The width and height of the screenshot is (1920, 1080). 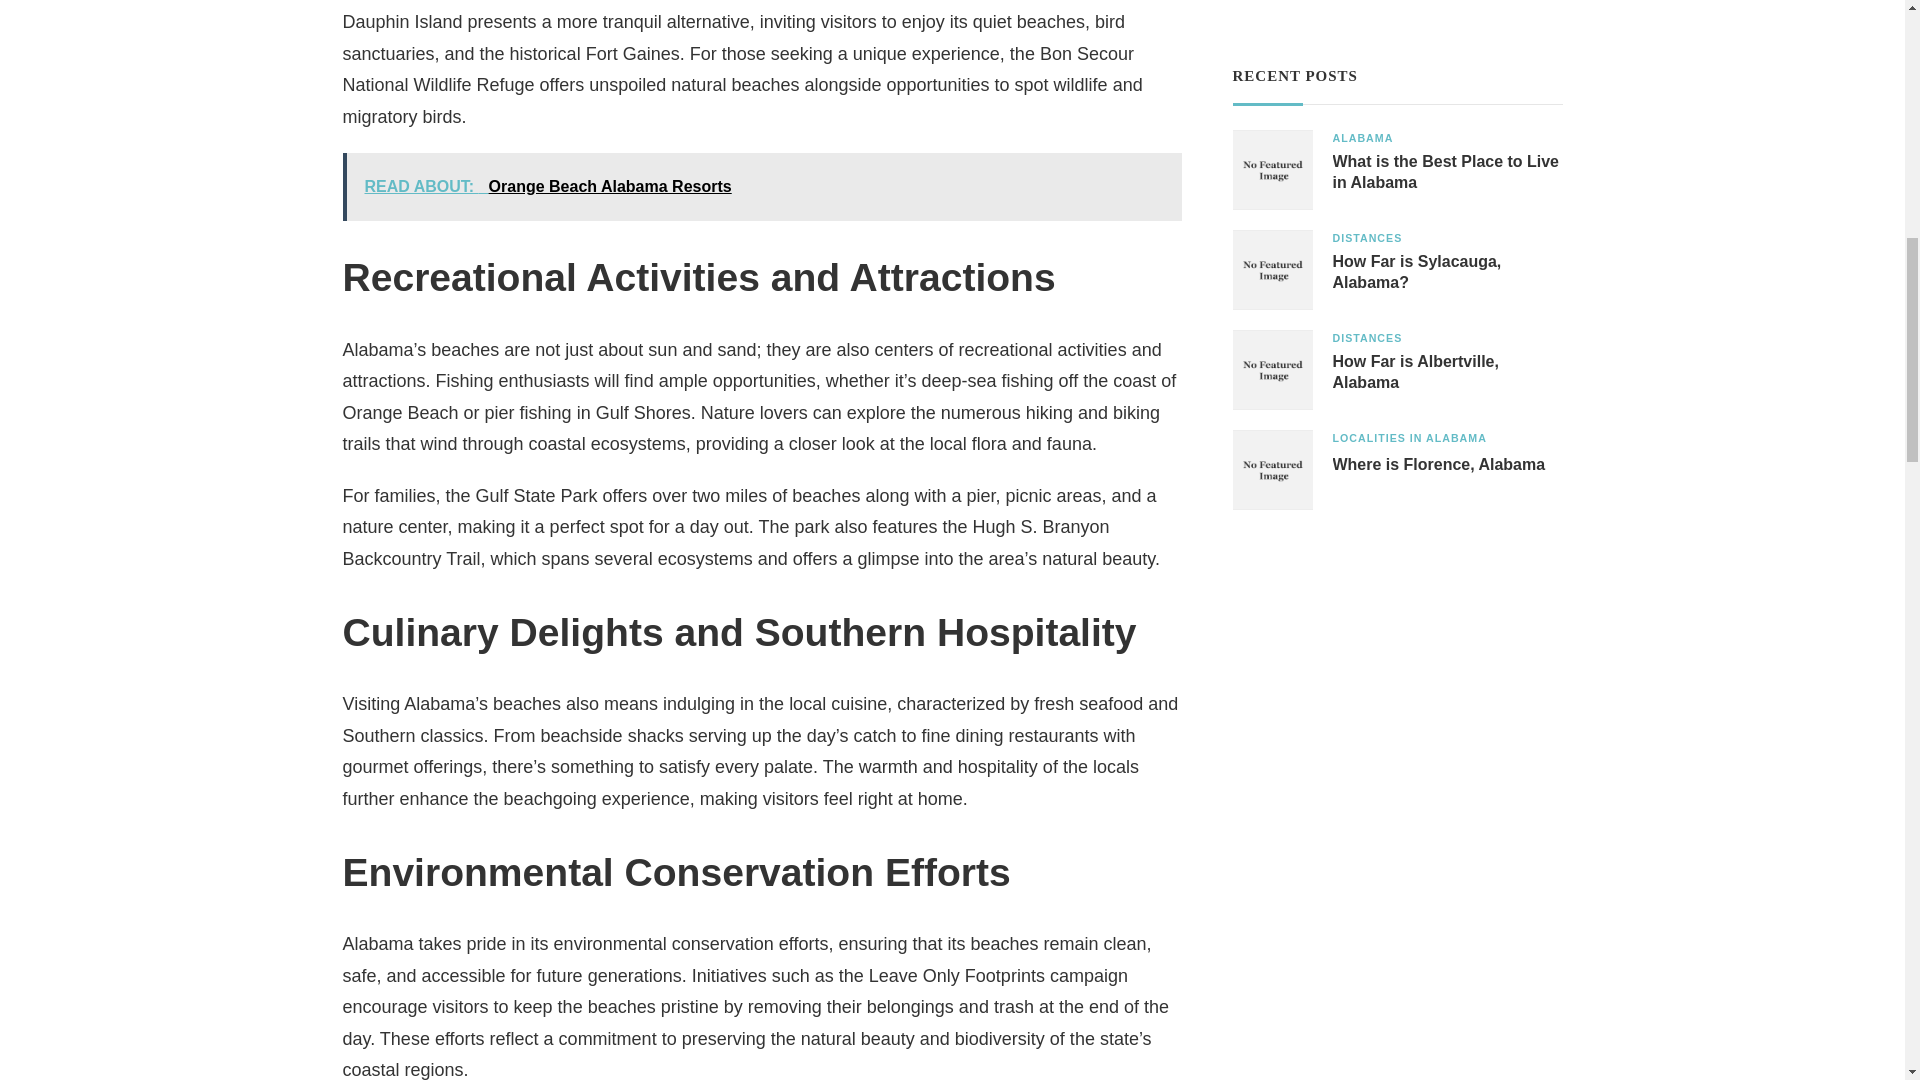 I want to click on DISTANCES, so click(x=1366, y=238).